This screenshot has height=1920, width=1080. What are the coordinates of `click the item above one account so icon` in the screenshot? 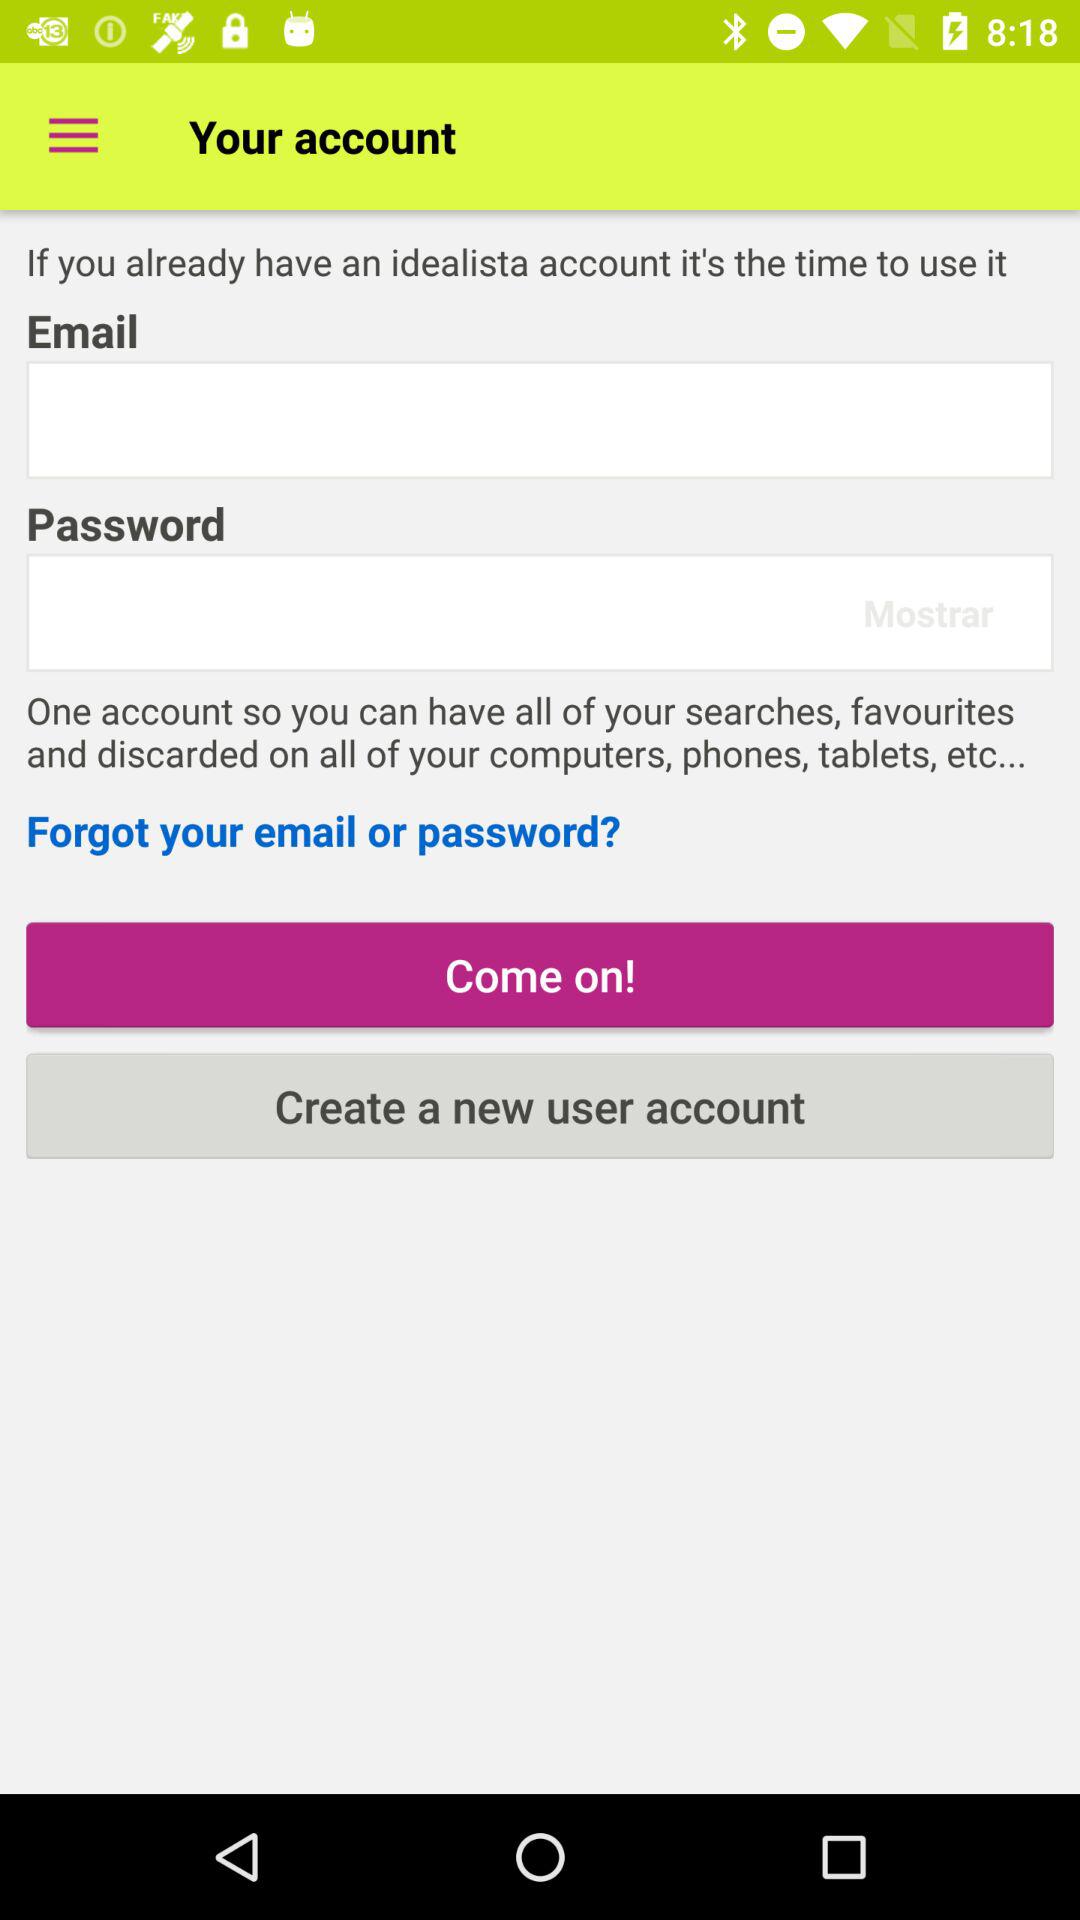 It's located at (928, 612).